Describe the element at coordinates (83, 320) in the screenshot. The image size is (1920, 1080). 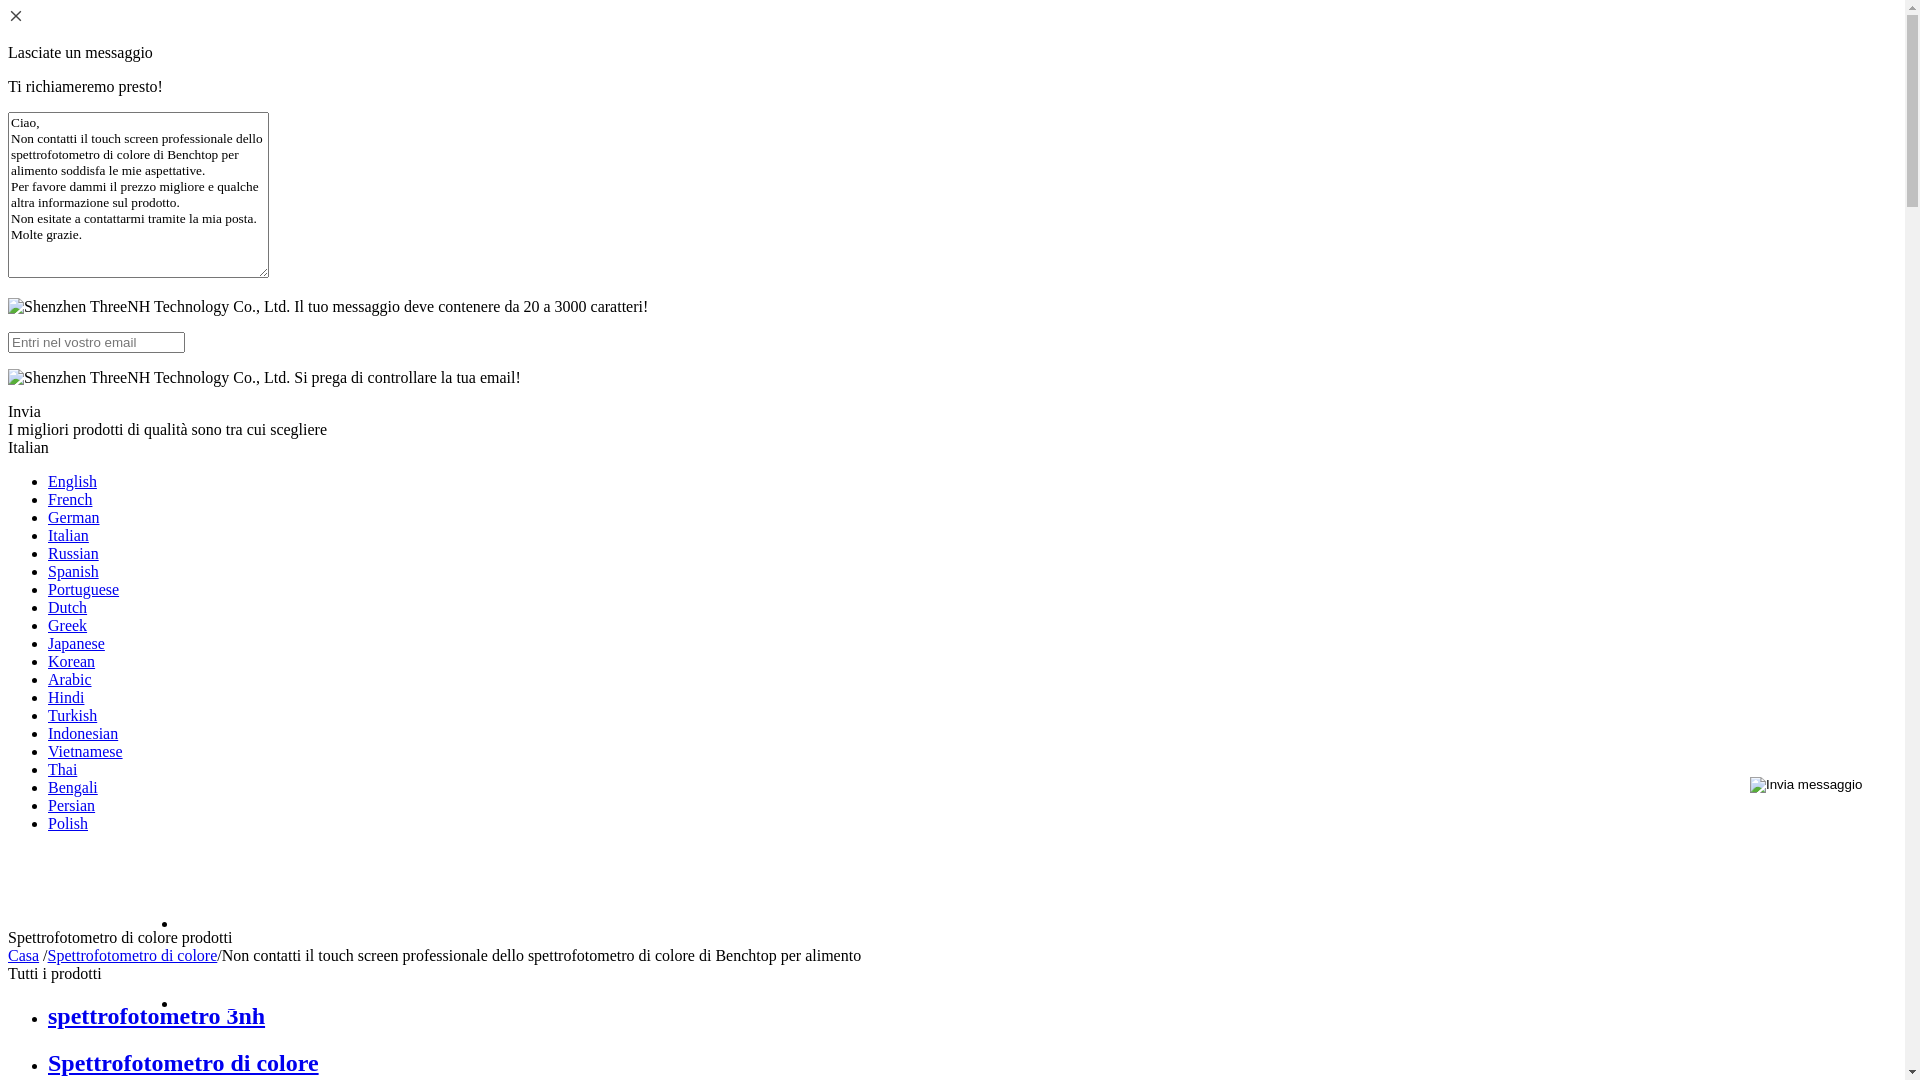
I see `Indonesian` at that location.